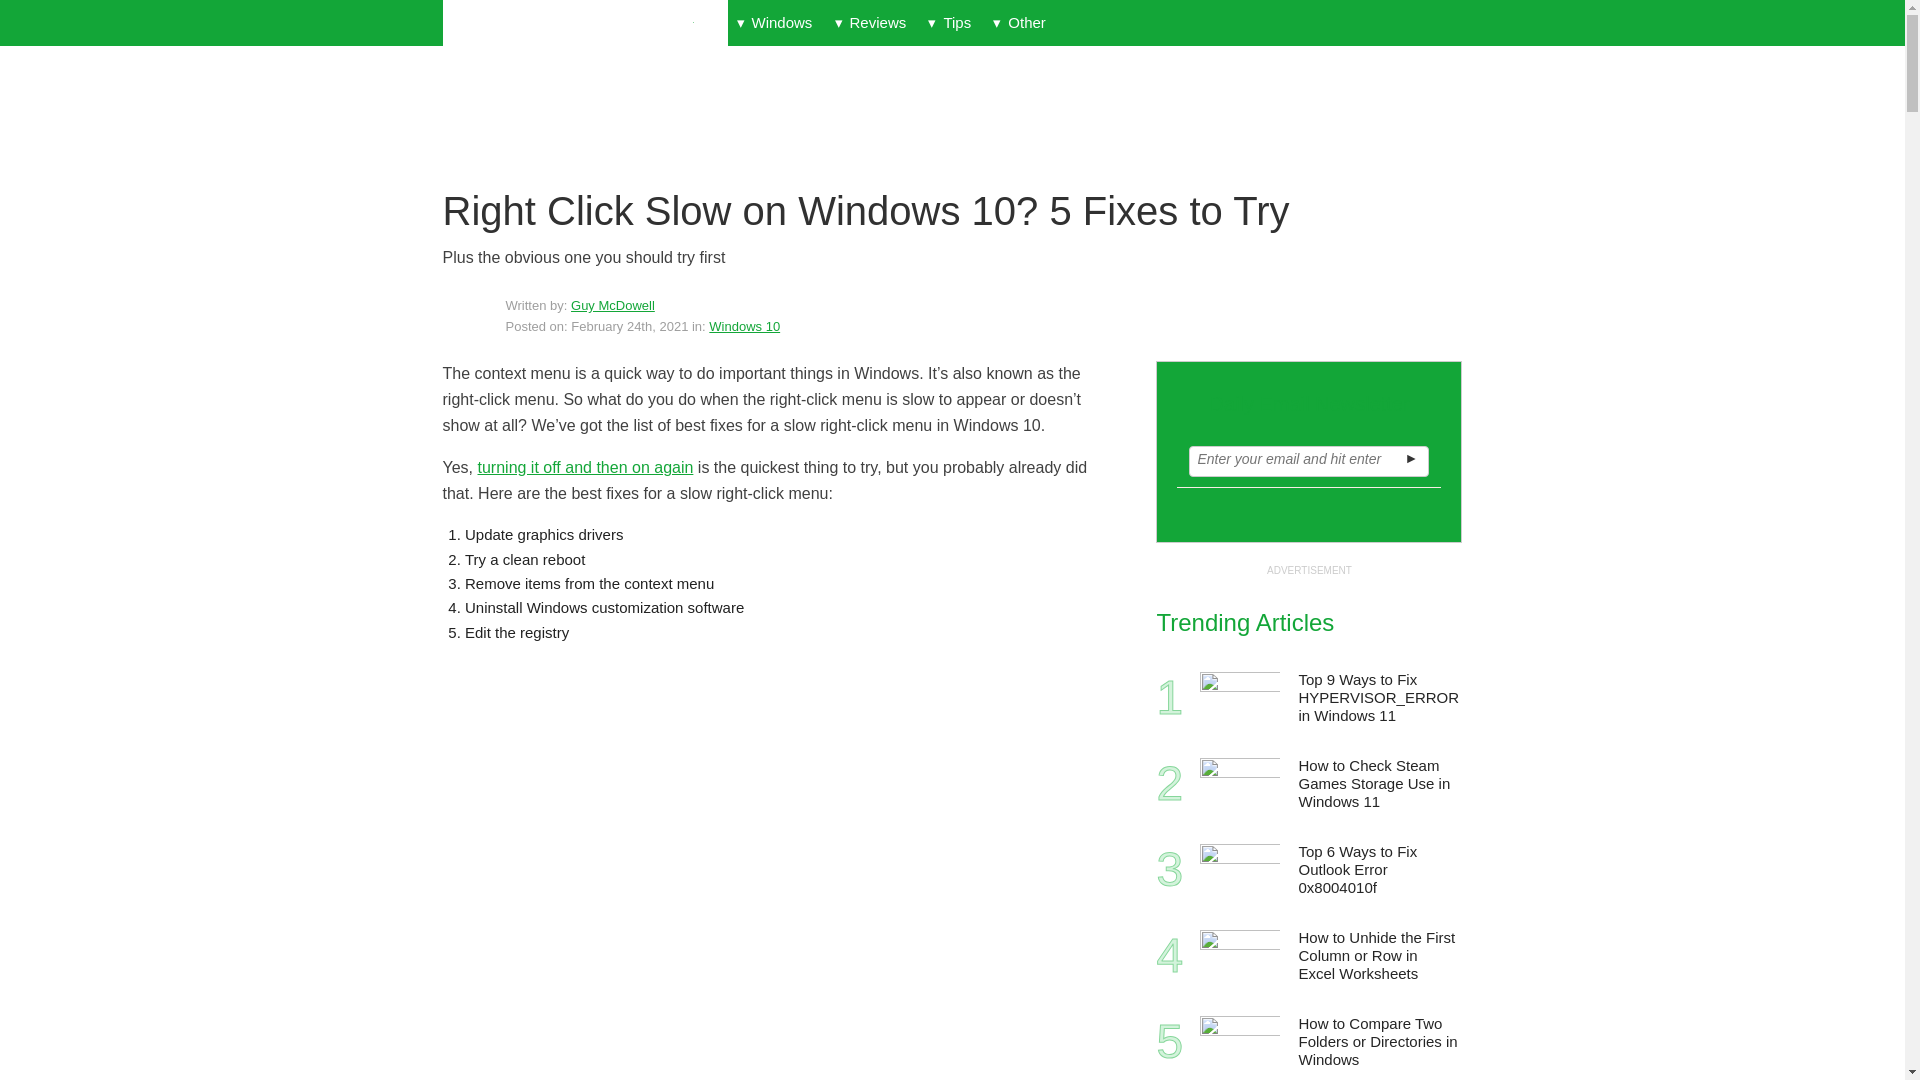 Image resolution: width=1920 pixels, height=1080 pixels. What do you see at coordinates (1240, 955) in the screenshot?
I see `How to Unhide the First Column or Row in Excel Worksheets` at bounding box center [1240, 955].